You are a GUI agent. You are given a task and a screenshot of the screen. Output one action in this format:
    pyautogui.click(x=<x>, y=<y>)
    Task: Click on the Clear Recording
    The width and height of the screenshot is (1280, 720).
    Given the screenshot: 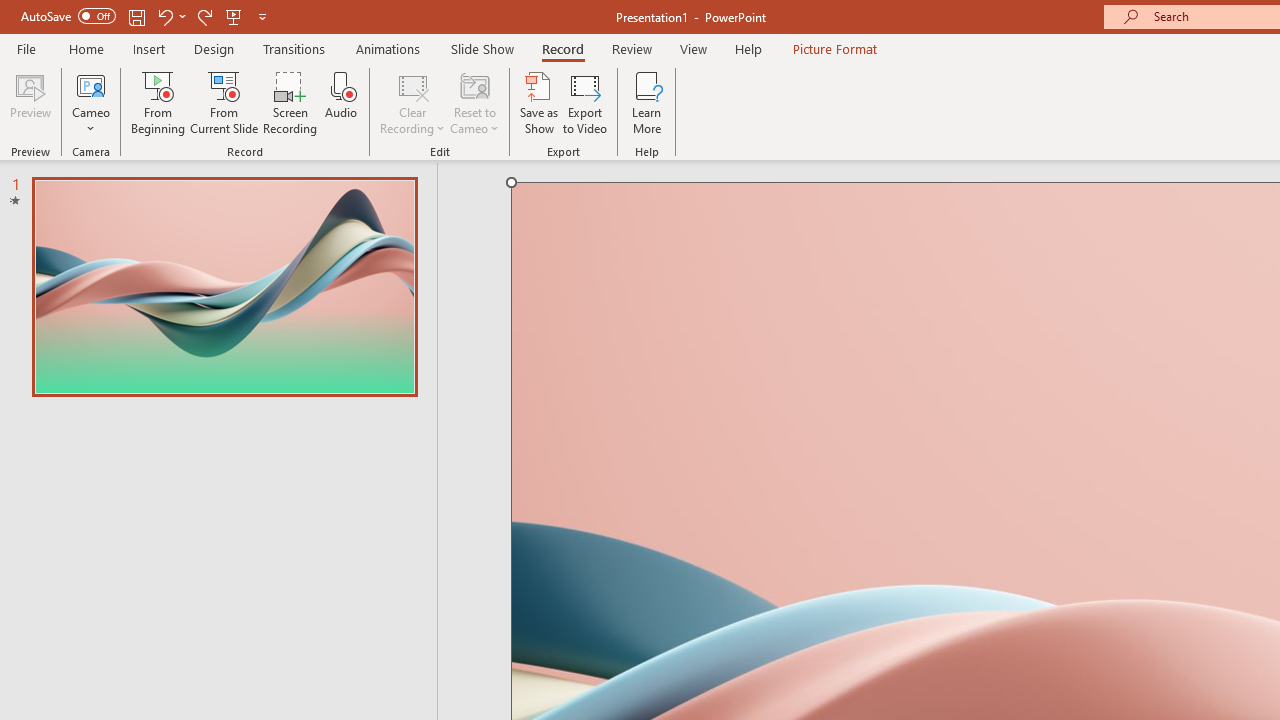 What is the action you would take?
    pyautogui.click(x=412, y=102)
    